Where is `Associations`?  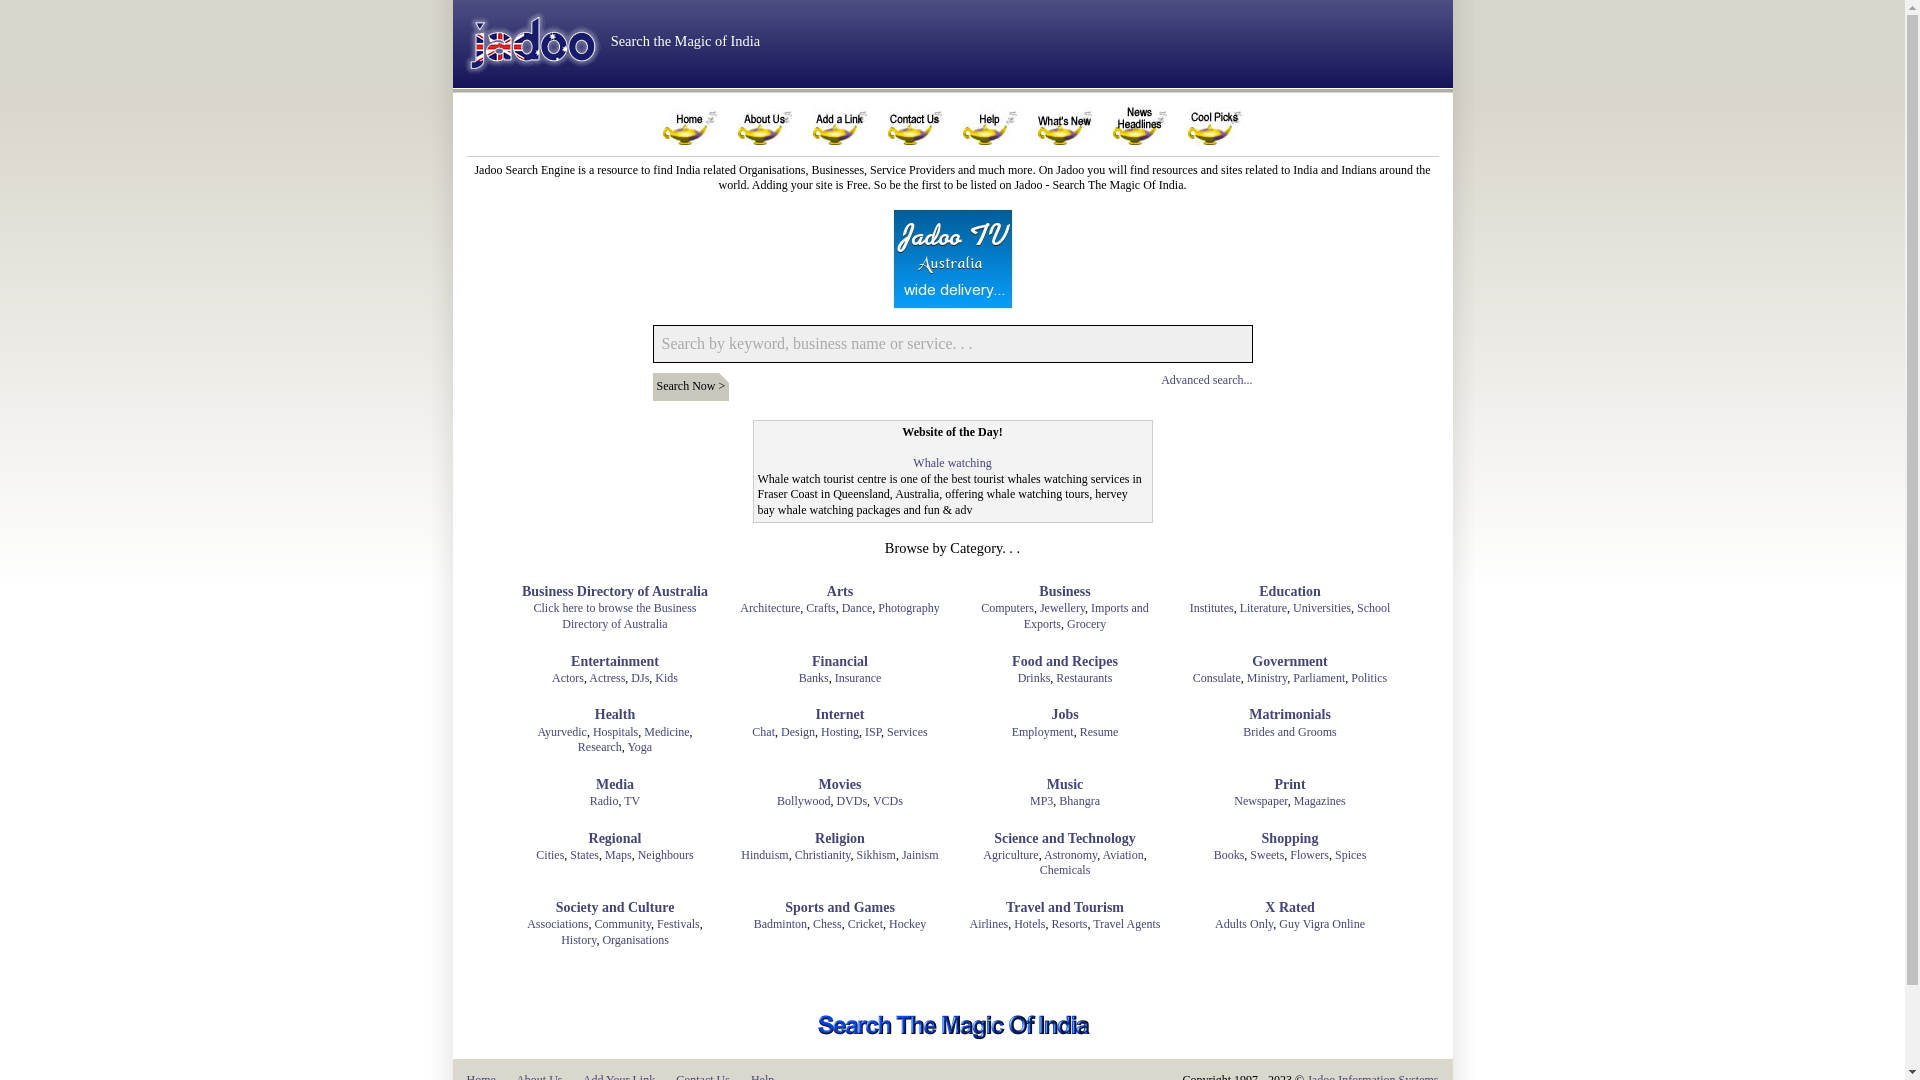
Associations is located at coordinates (558, 924).